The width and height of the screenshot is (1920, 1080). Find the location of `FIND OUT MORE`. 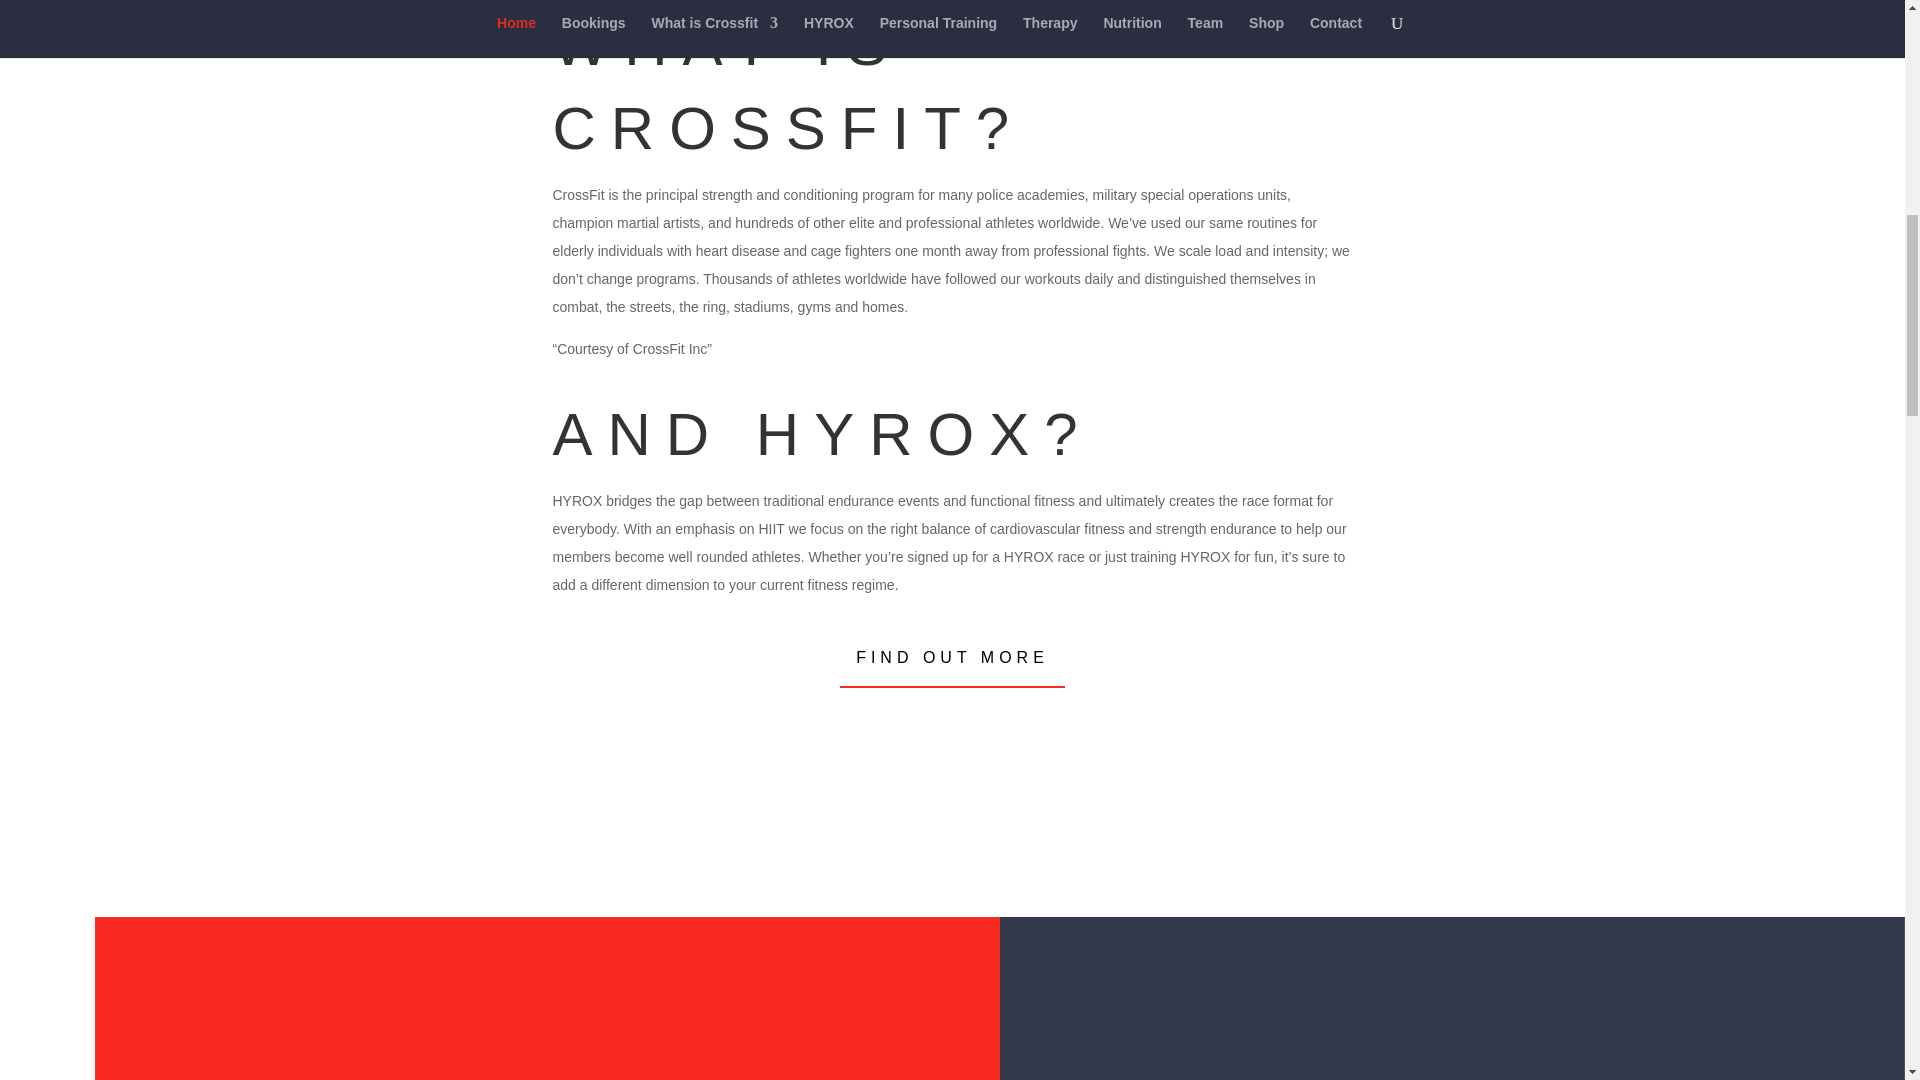

FIND OUT MORE is located at coordinates (952, 656).